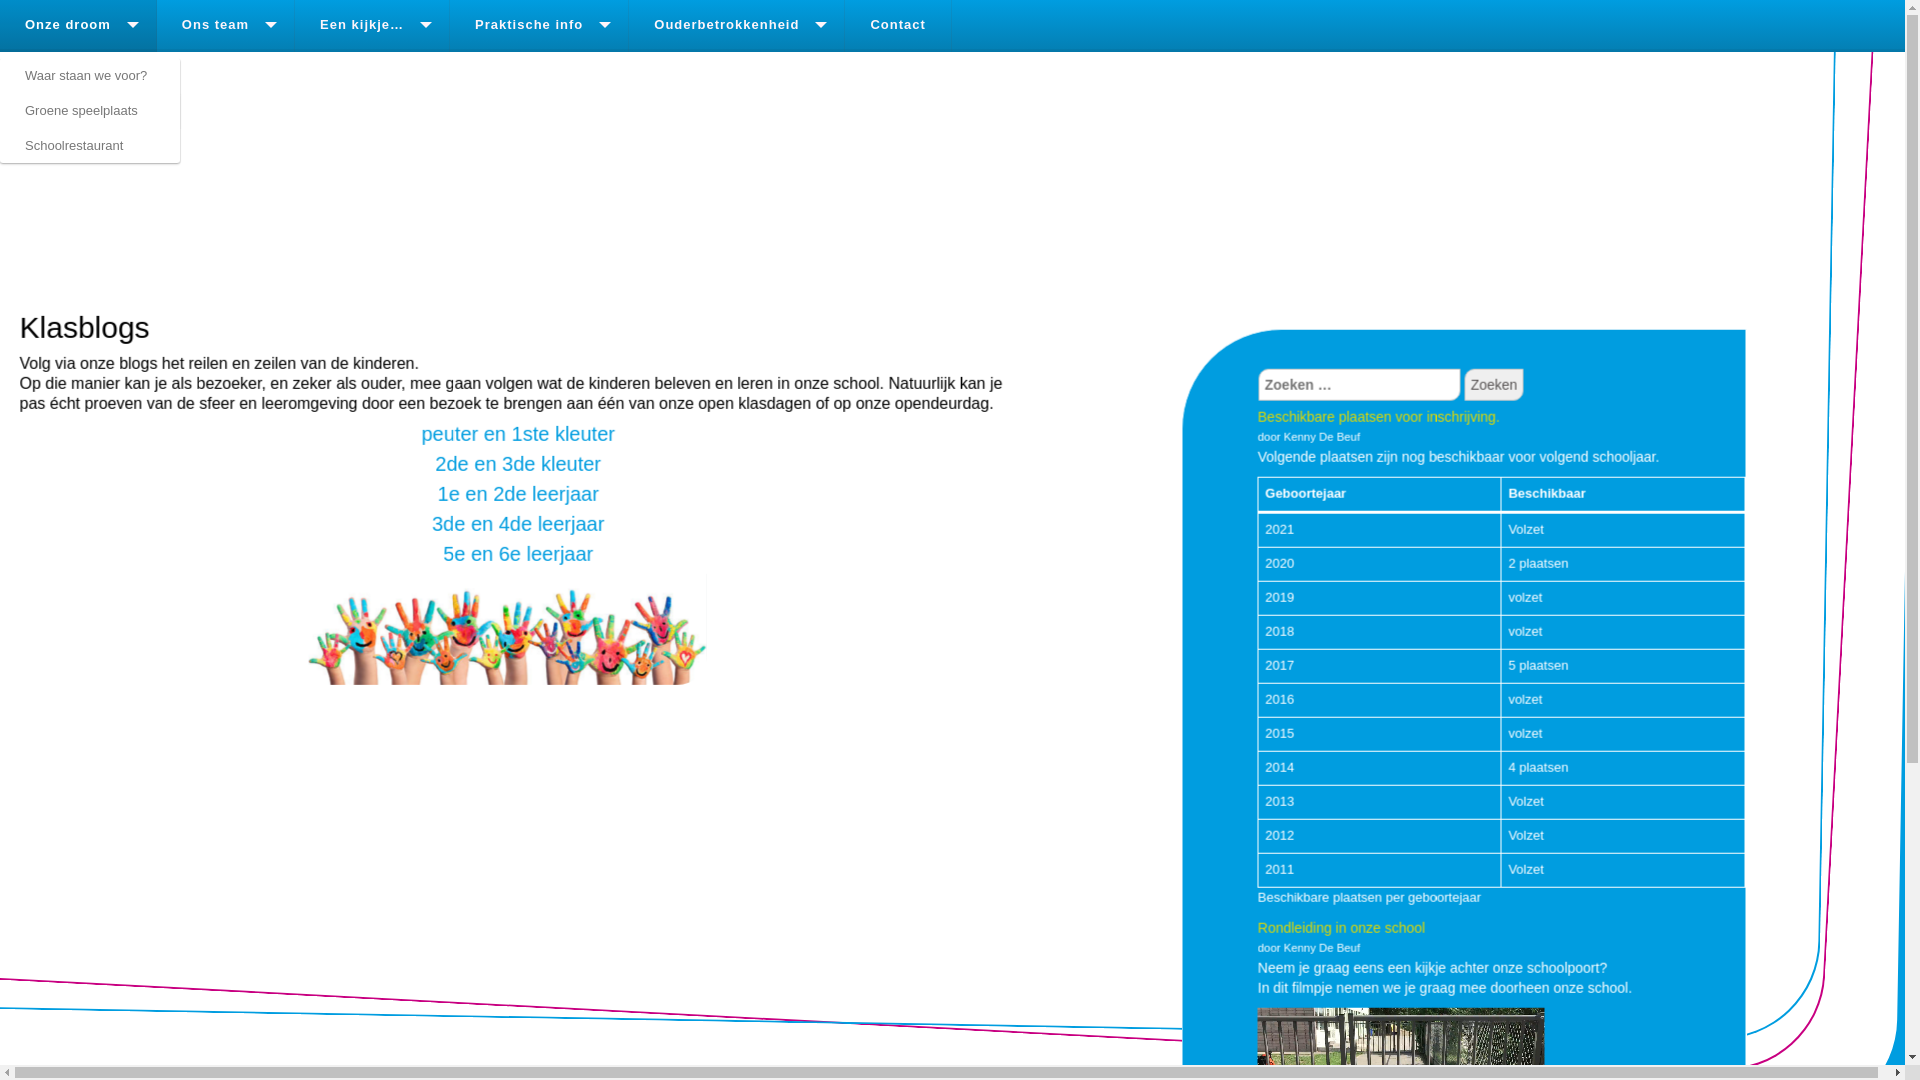 This screenshot has height=1080, width=1920. Describe the element at coordinates (518, 553) in the screenshot. I see `5e en 6e leerjaar` at that location.